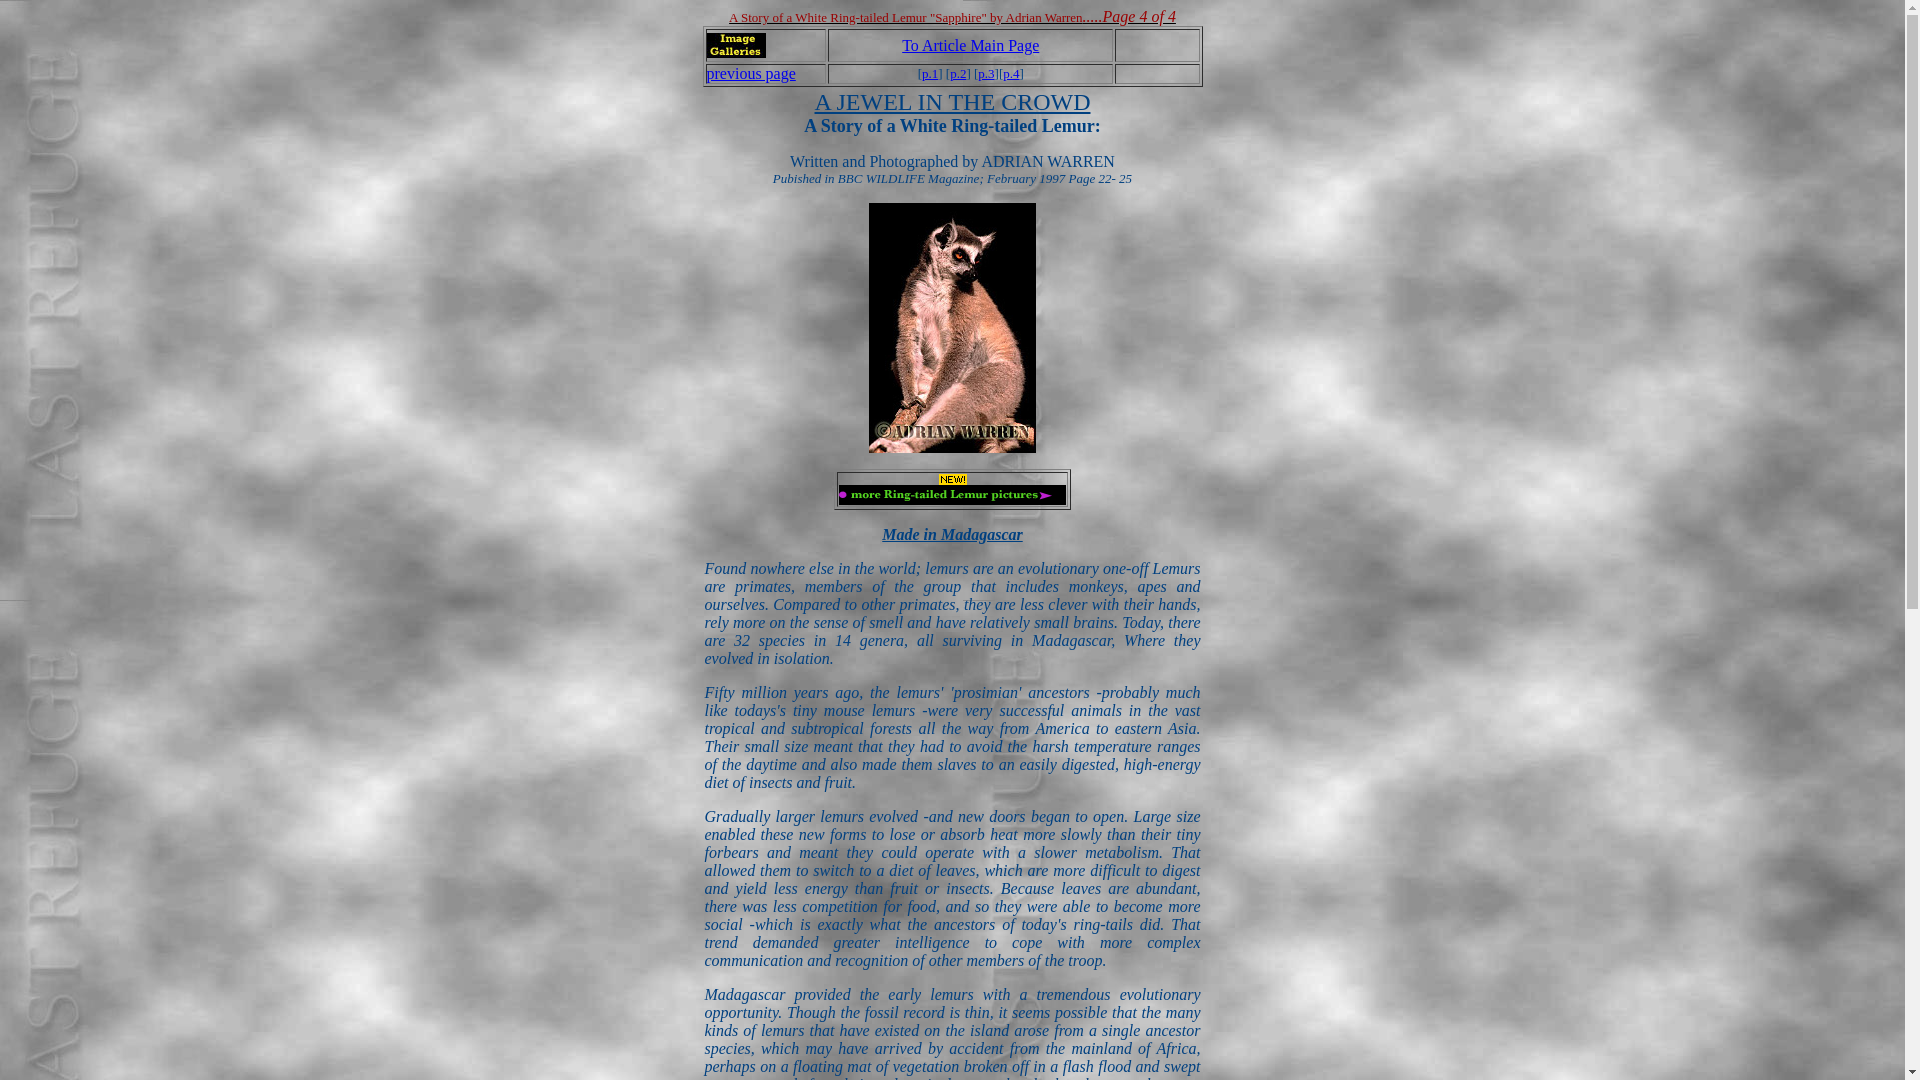 This screenshot has width=1920, height=1080. Describe the element at coordinates (1010, 73) in the screenshot. I see `p.4` at that location.